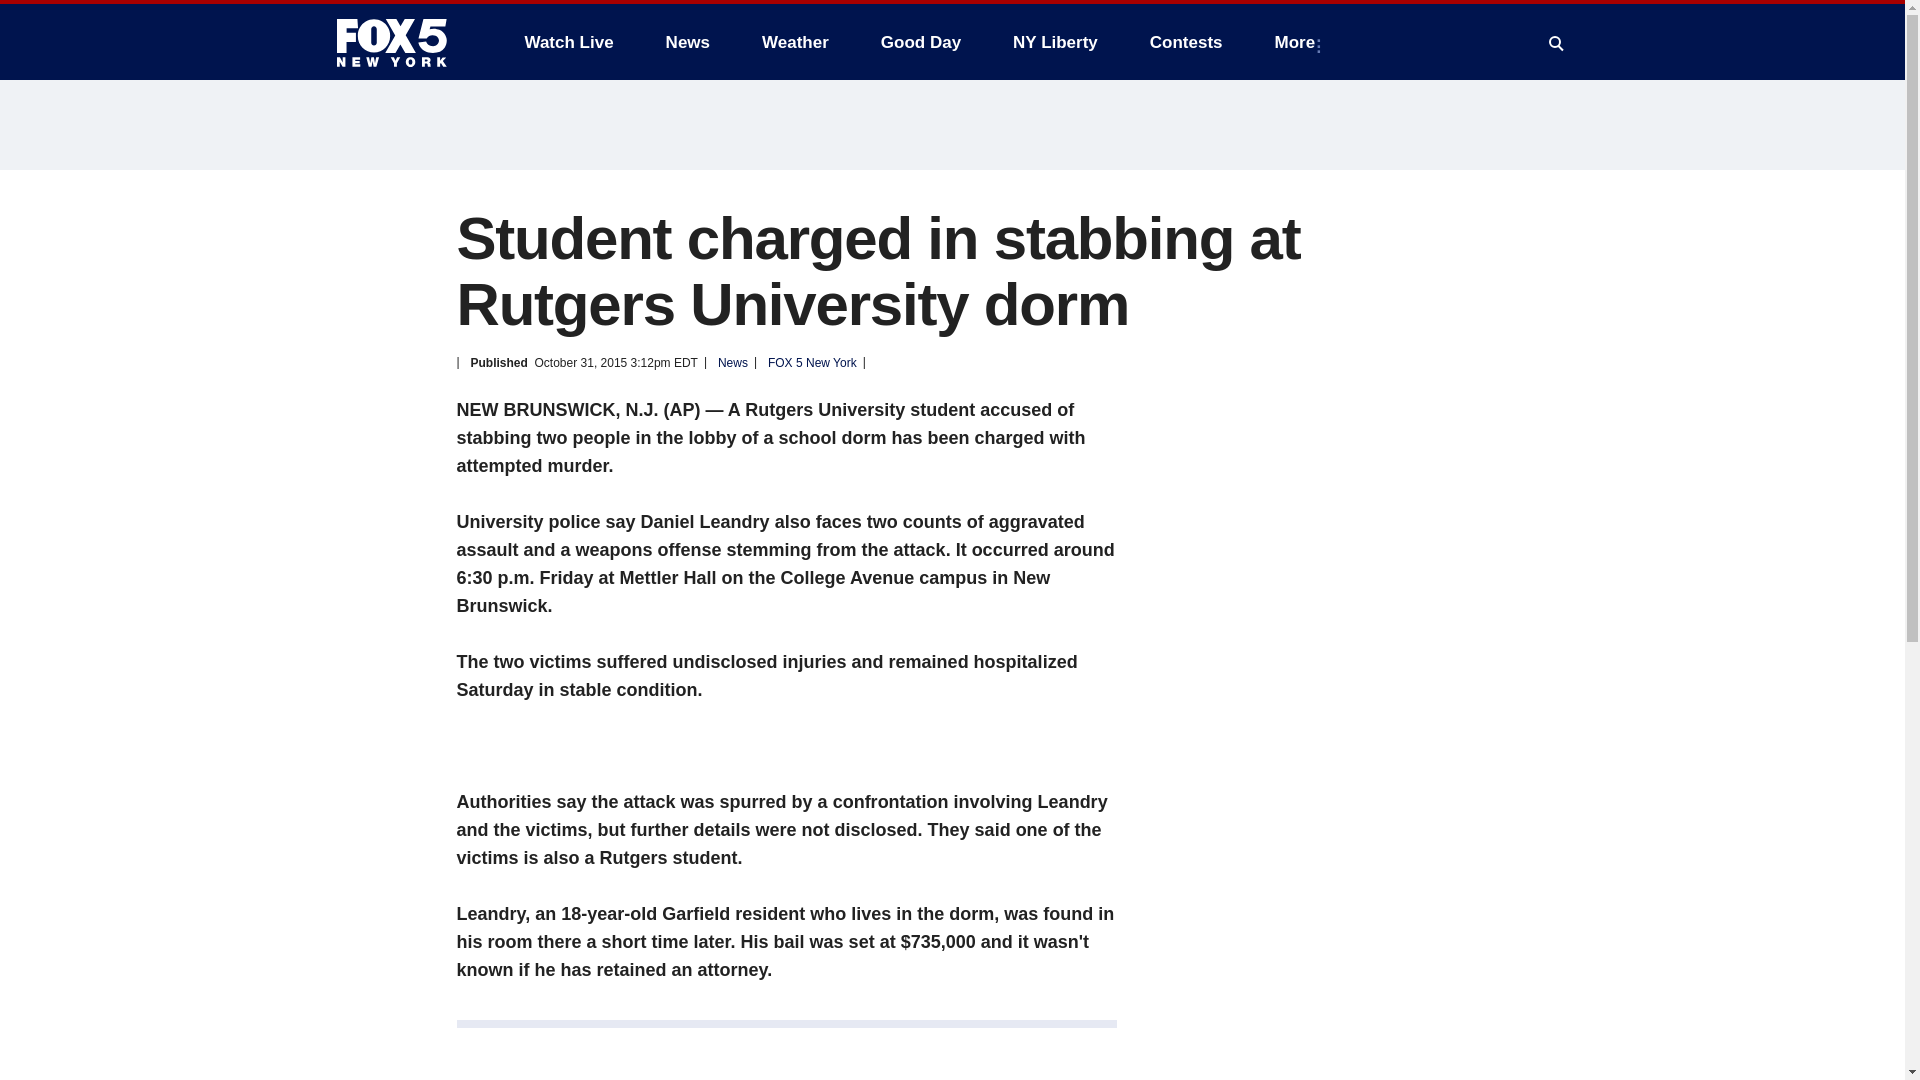  What do you see at coordinates (1300, 42) in the screenshot?
I see `More` at bounding box center [1300, 42].